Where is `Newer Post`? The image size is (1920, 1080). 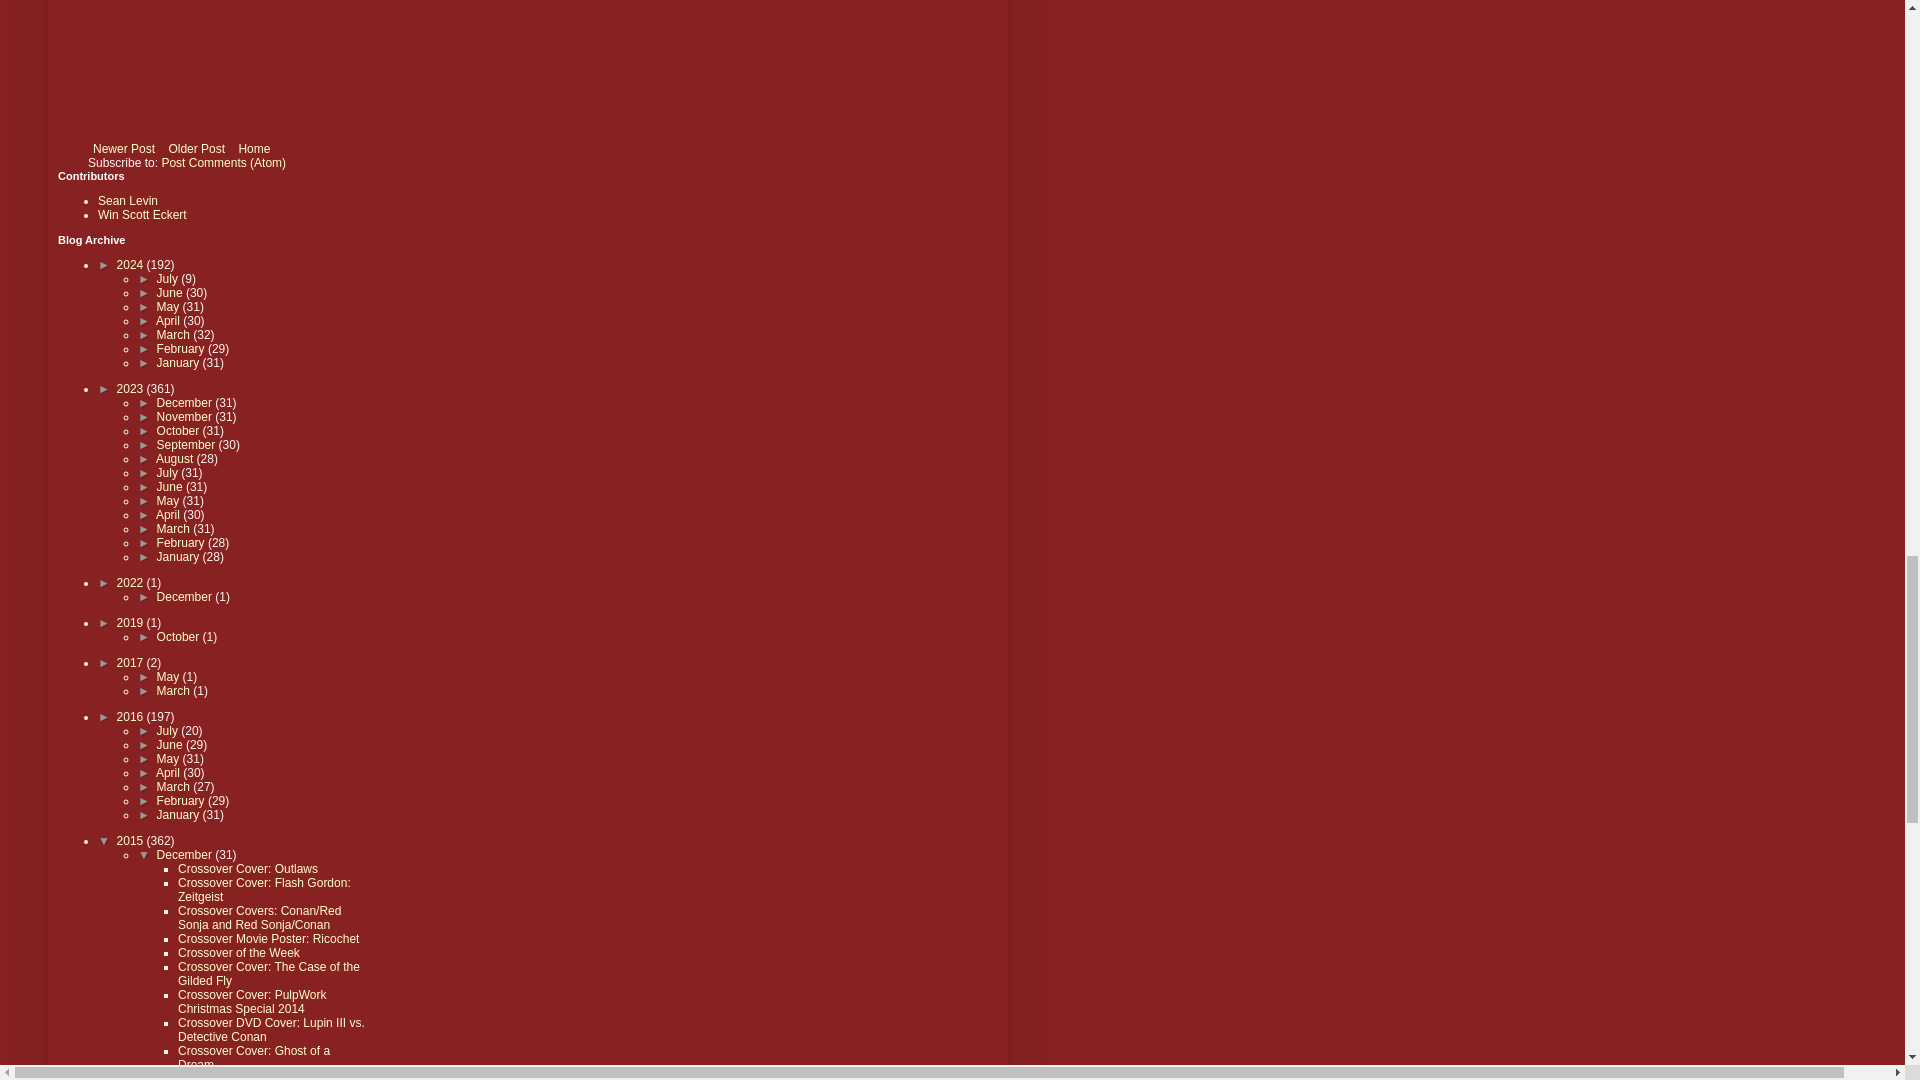
Newer Post is located at coordinates (124, 148).